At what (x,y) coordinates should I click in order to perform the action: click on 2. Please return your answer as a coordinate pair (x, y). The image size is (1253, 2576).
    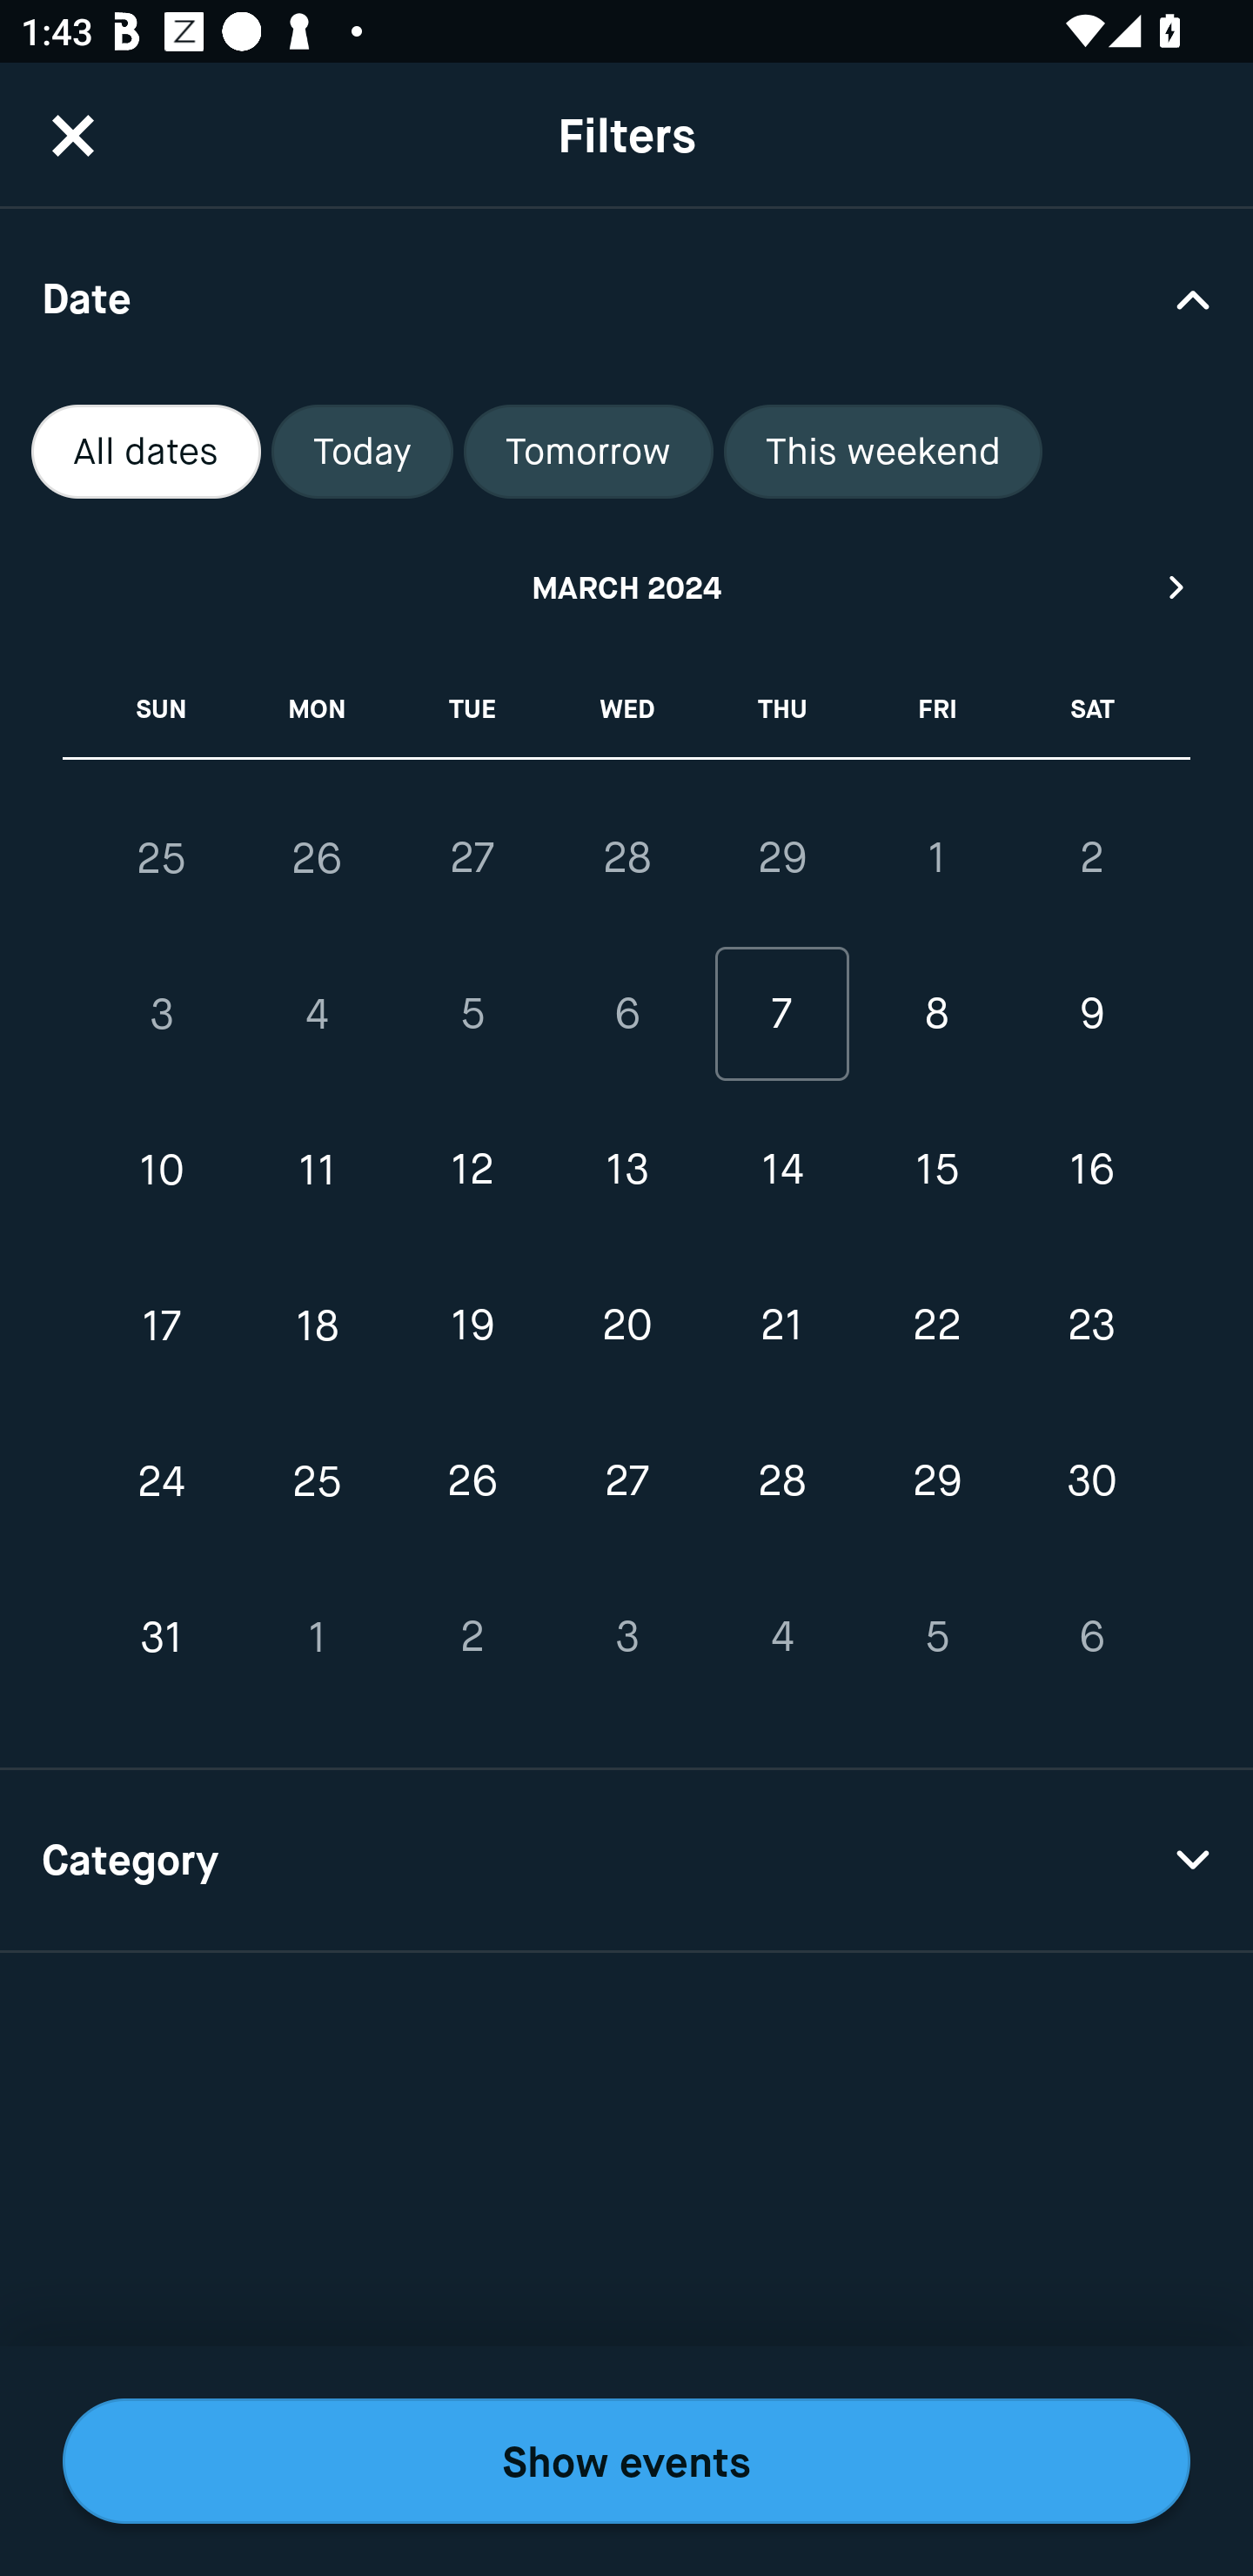
    Looking at the image, I should click on (1091, 857).